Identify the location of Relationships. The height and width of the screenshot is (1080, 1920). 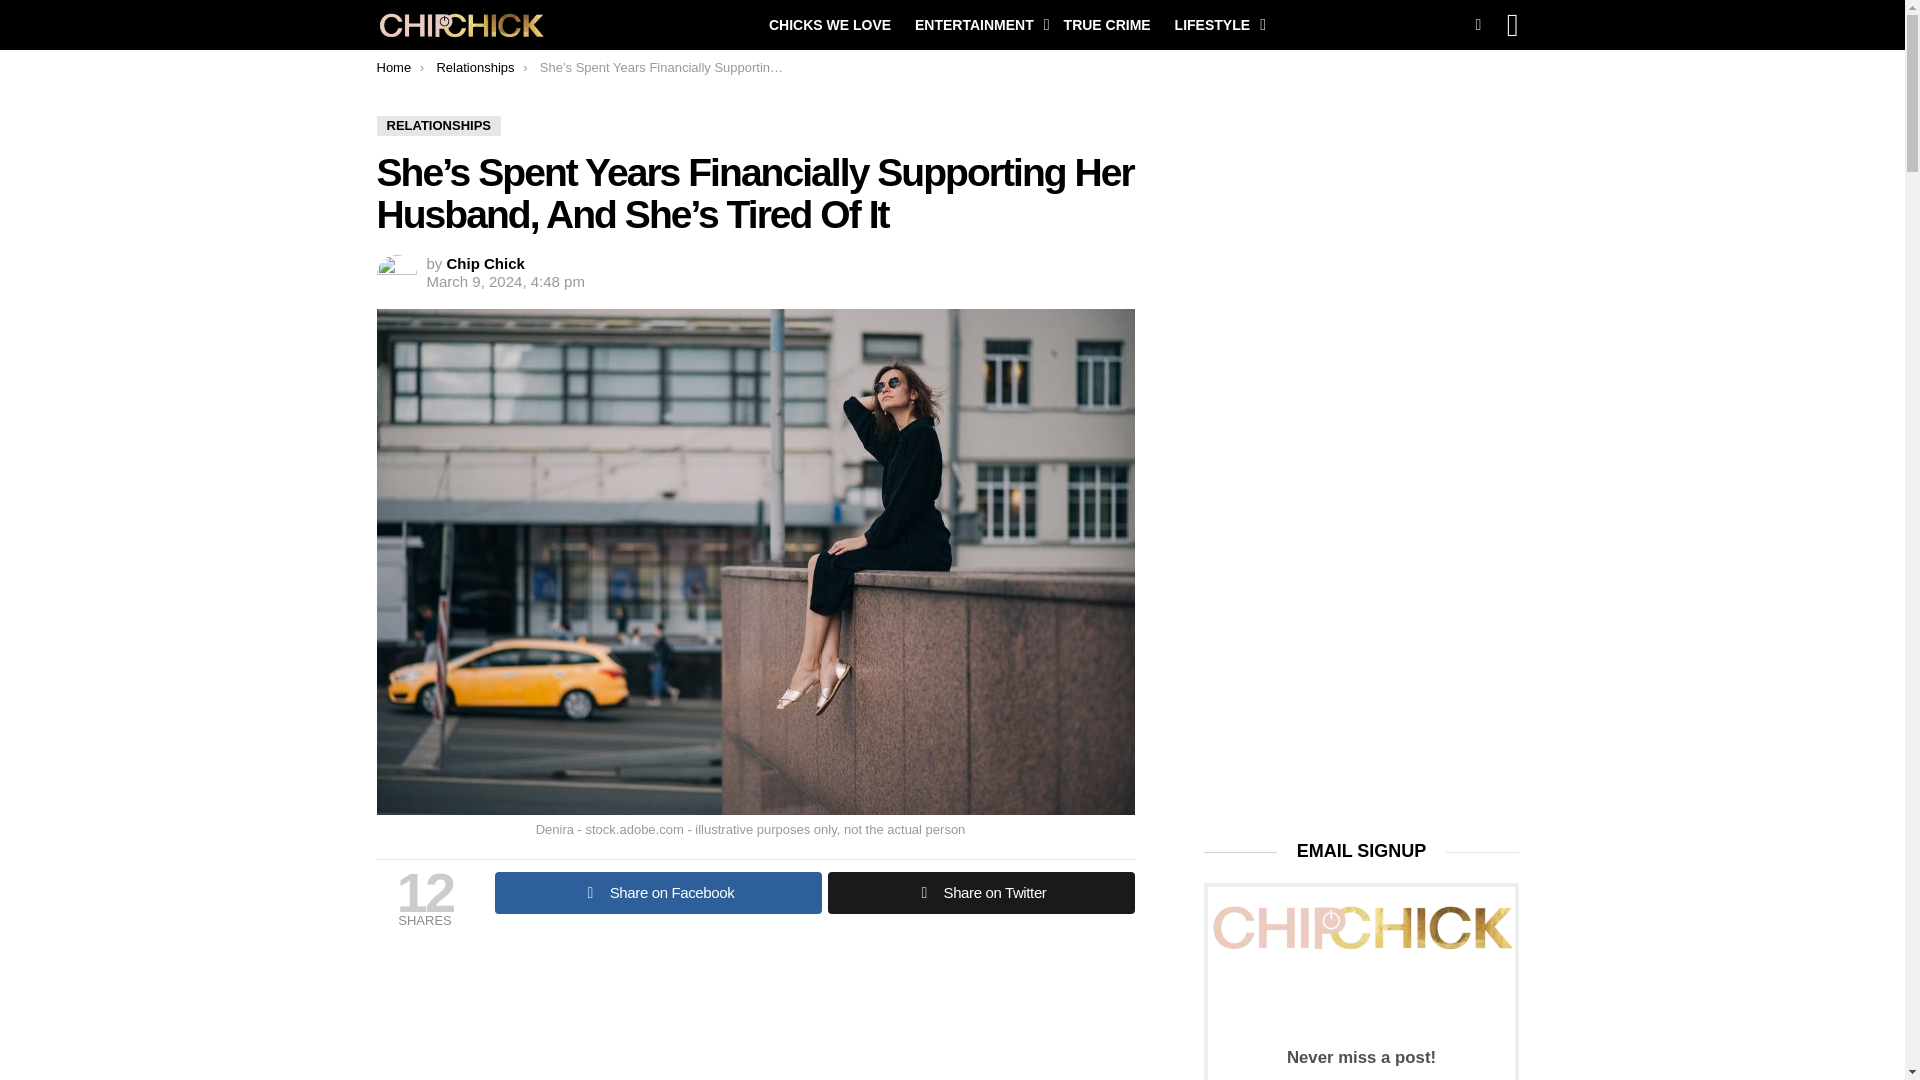
(474, 67).